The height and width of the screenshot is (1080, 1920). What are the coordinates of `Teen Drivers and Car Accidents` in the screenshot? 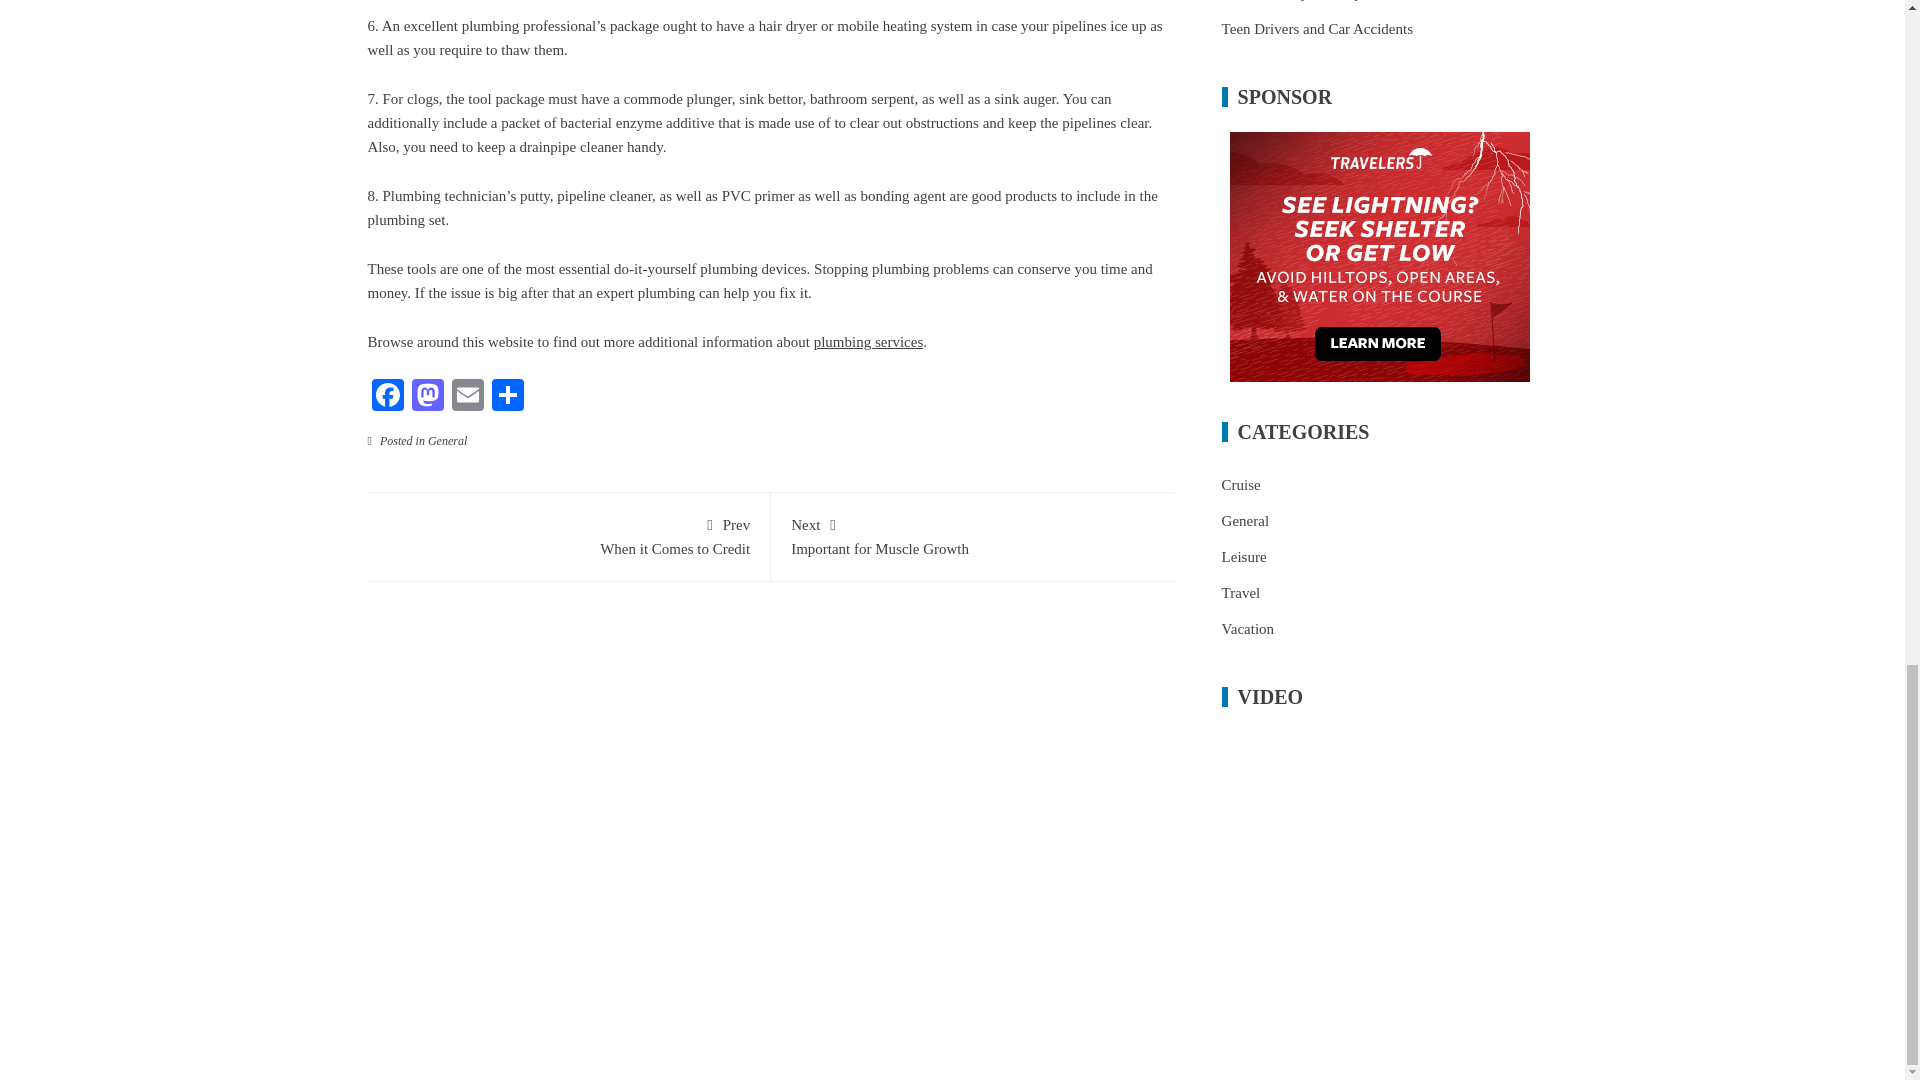 It's located at (427, 397).